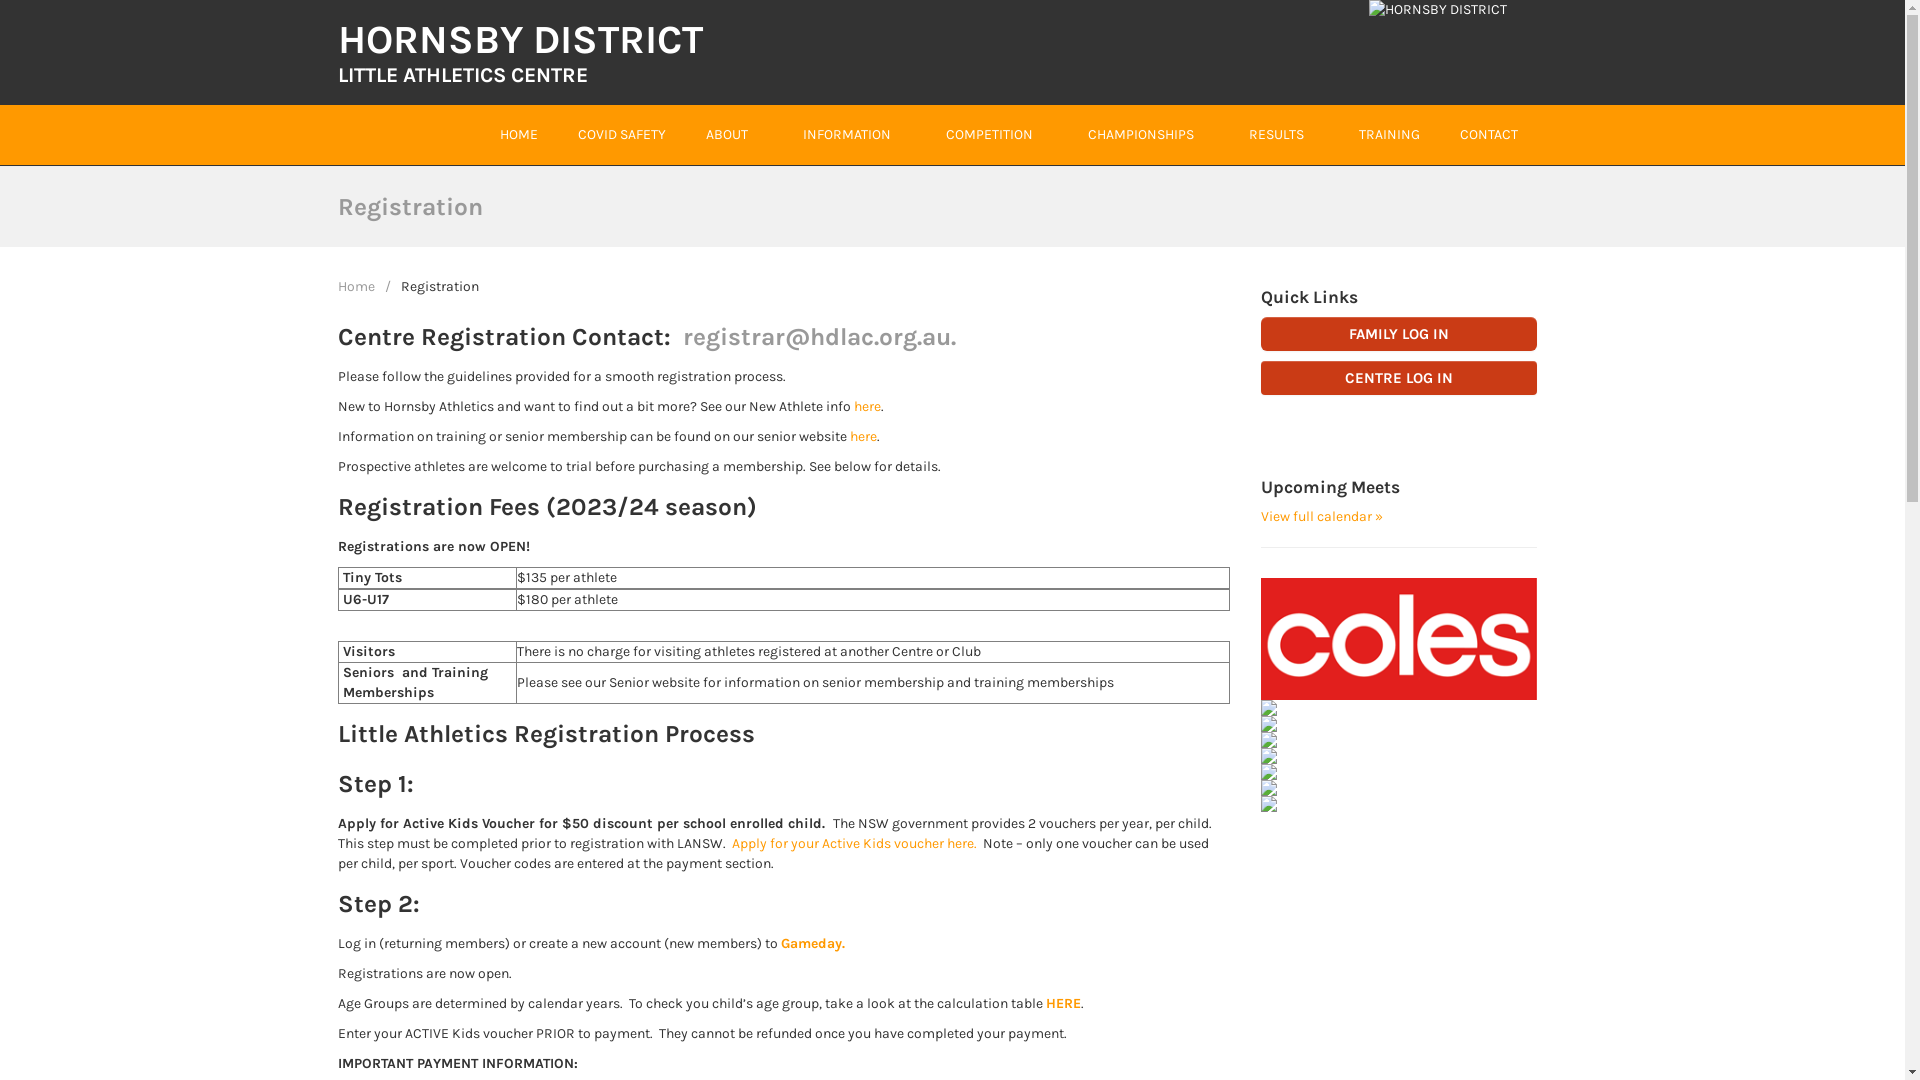  Describe the element at coordinates (1388, 134) in the screenshot. I see `TRAINING` at that location.